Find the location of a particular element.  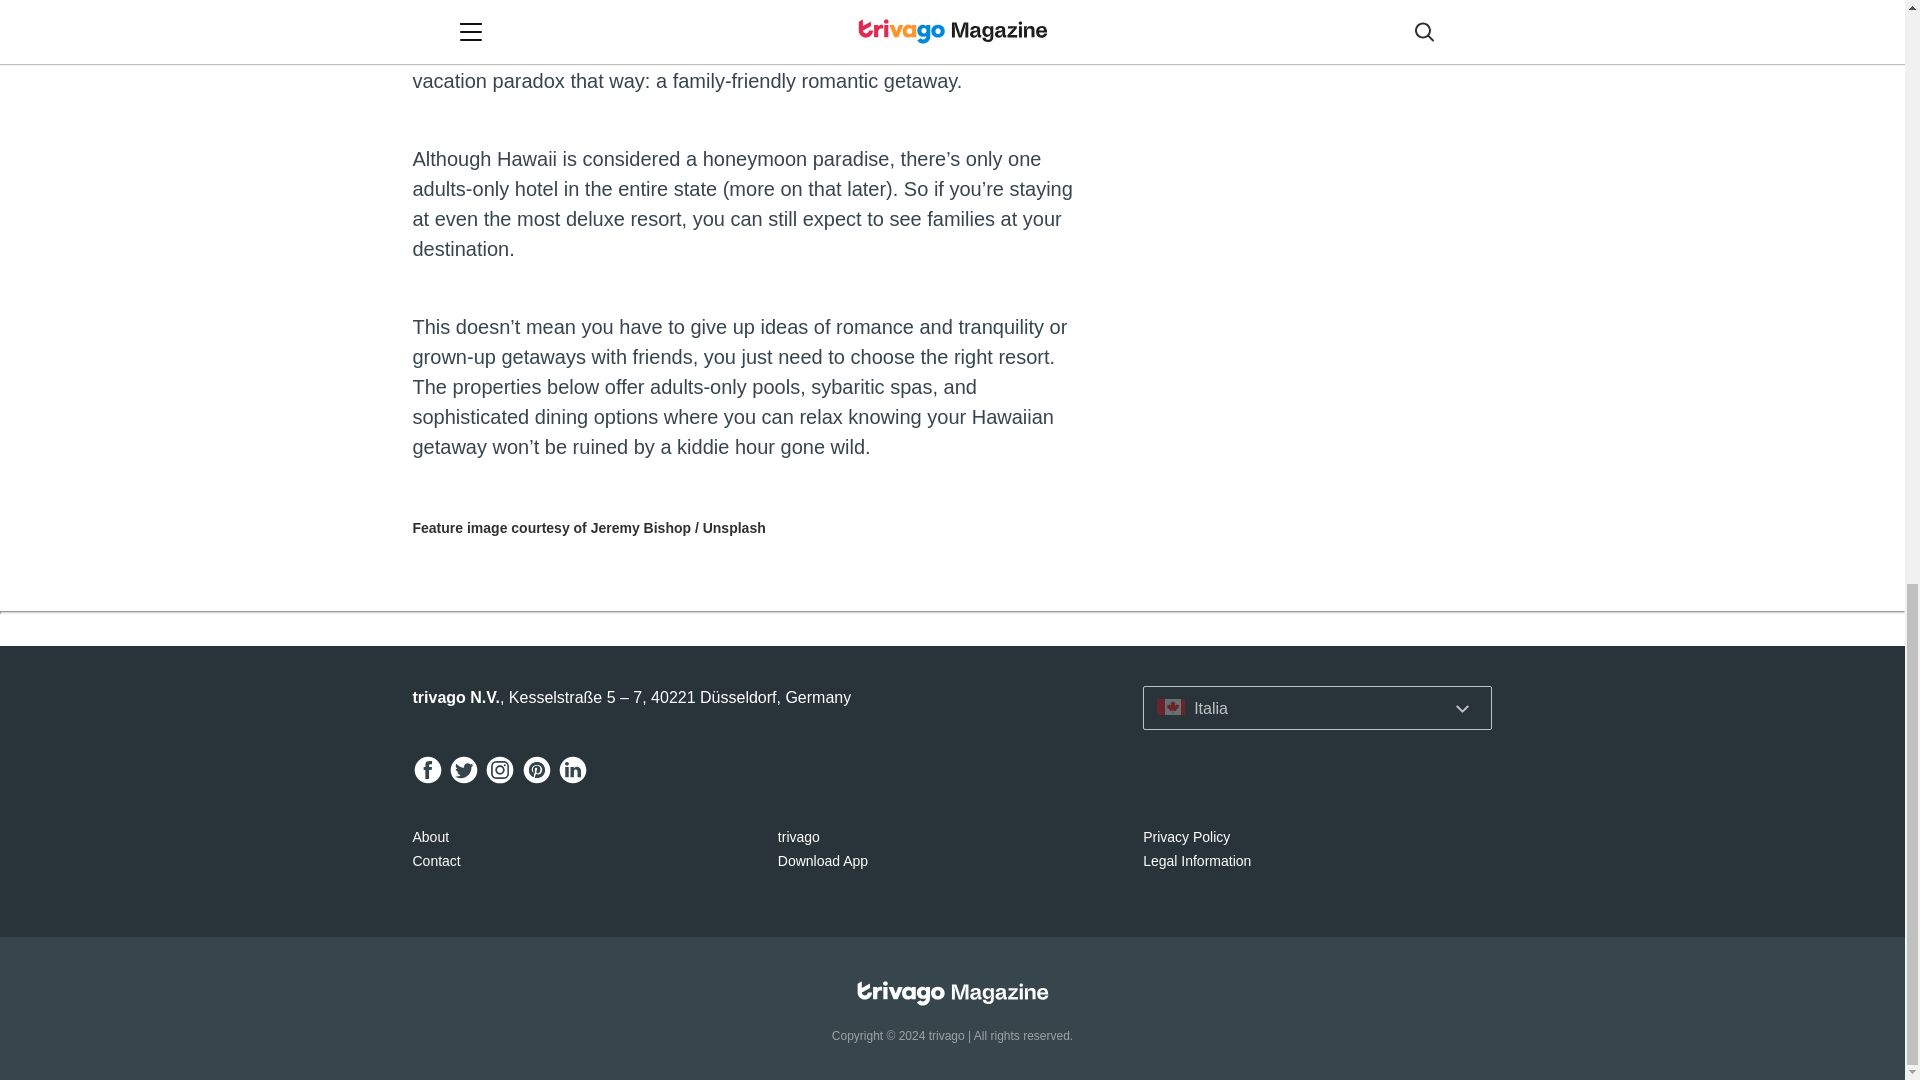

Contact is located at coordinates (436, 861).